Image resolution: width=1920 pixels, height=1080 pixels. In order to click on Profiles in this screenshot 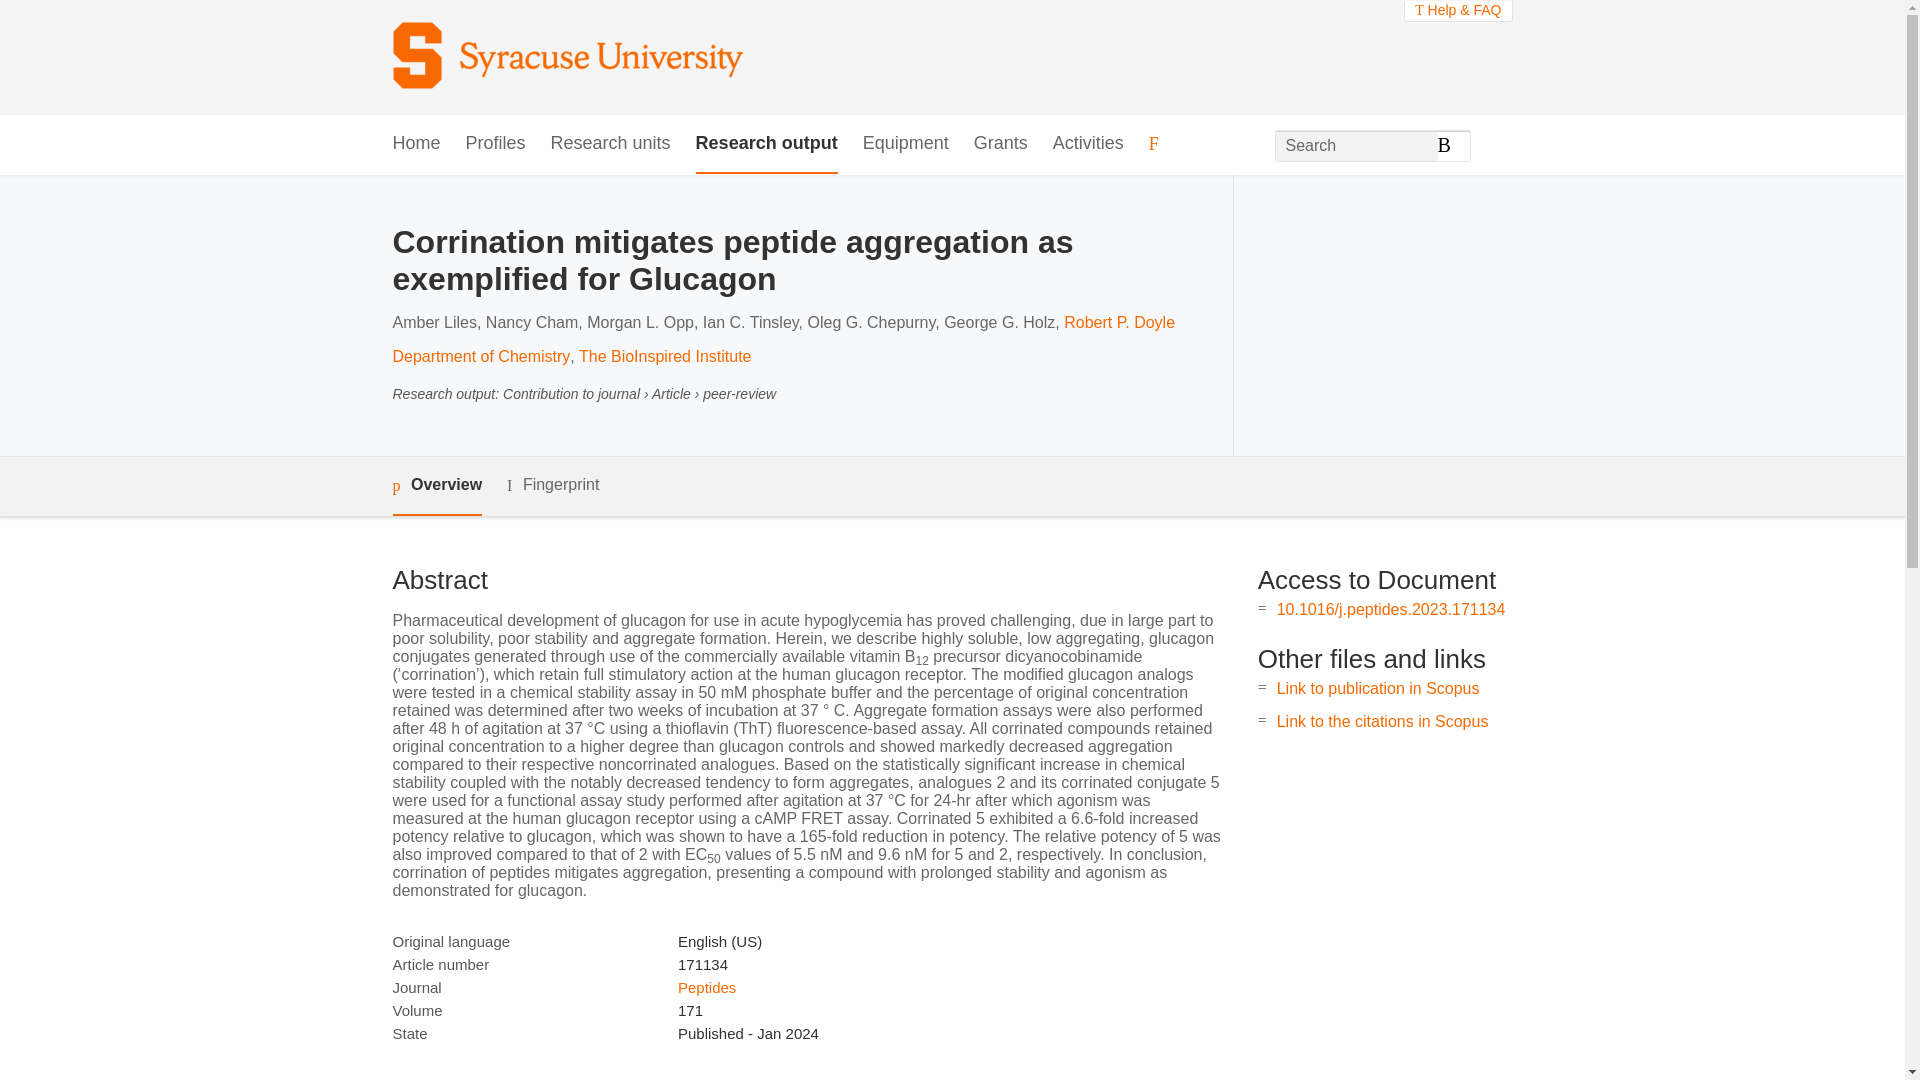, I will do `click(496, 144)`.